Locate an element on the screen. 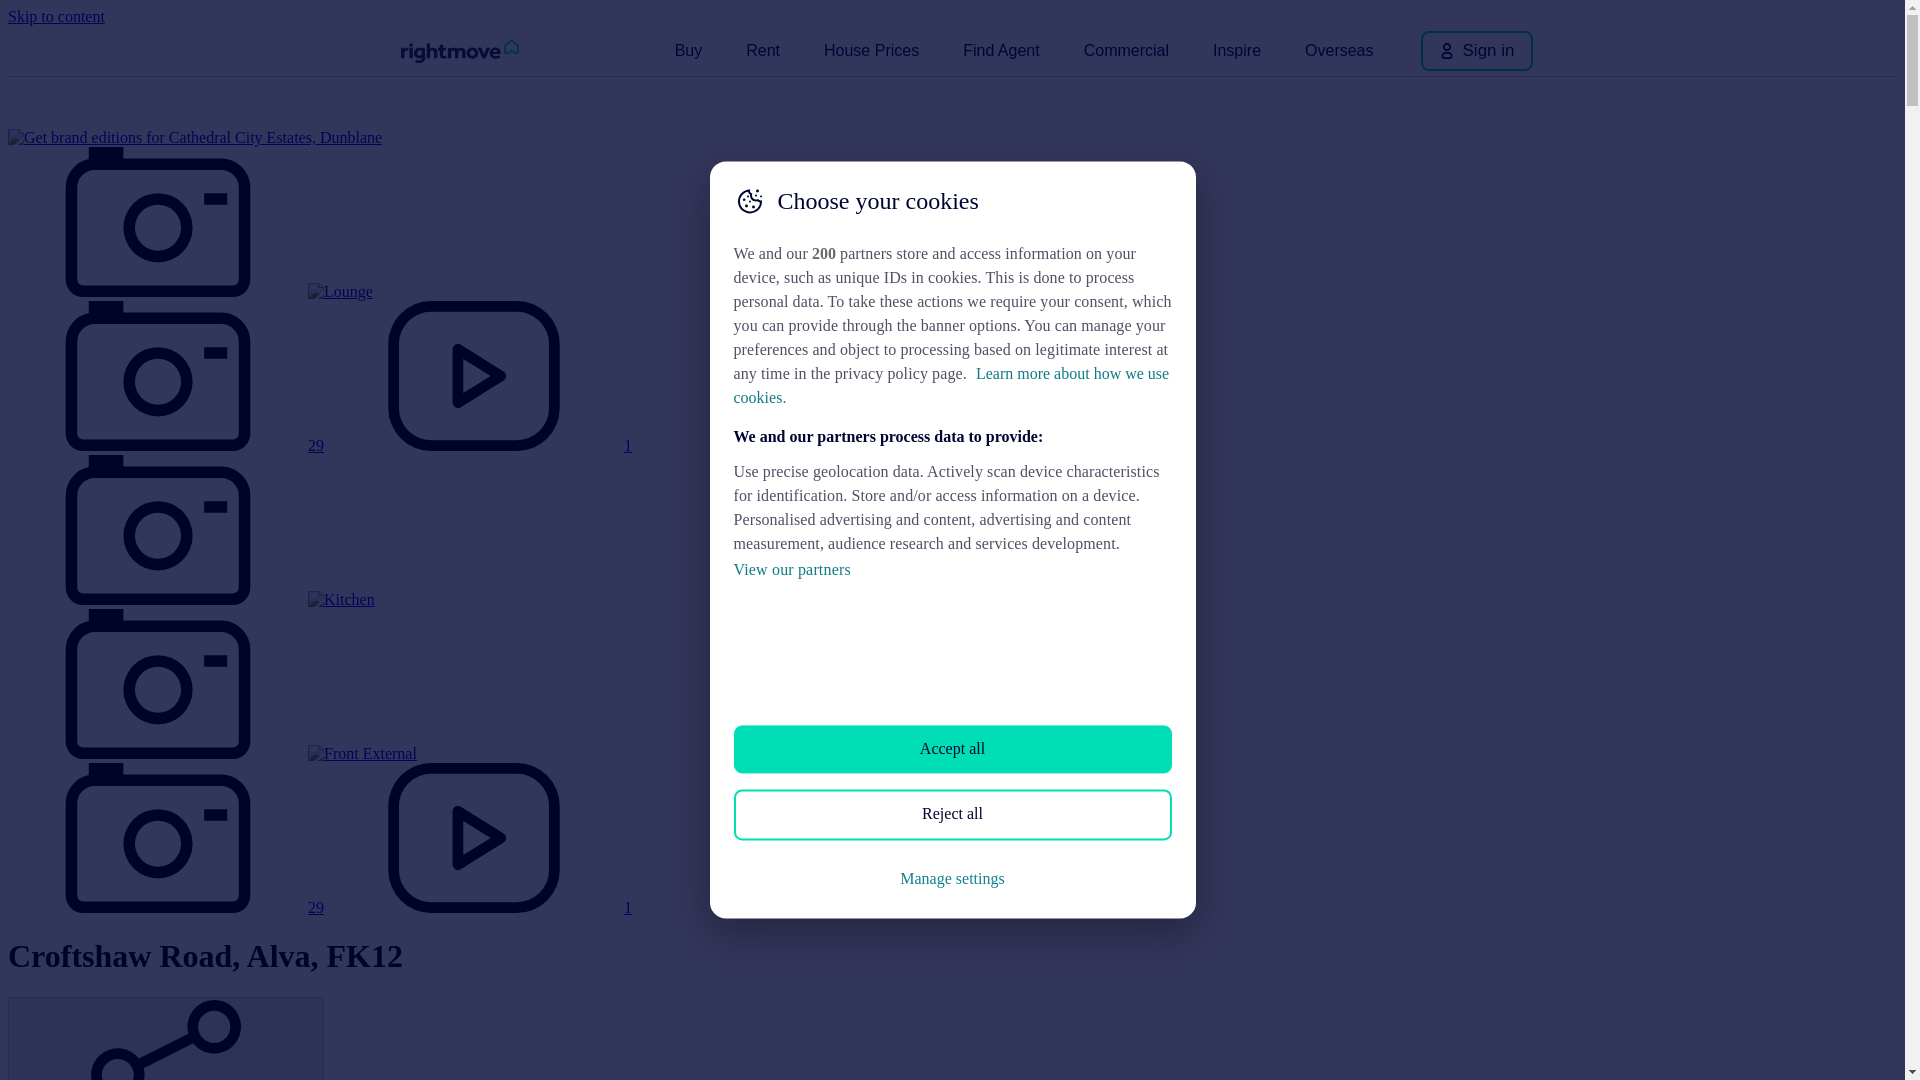 The width and height of the screenshot is (1920, 1080). House Prices is located at coordinates (872, 50).